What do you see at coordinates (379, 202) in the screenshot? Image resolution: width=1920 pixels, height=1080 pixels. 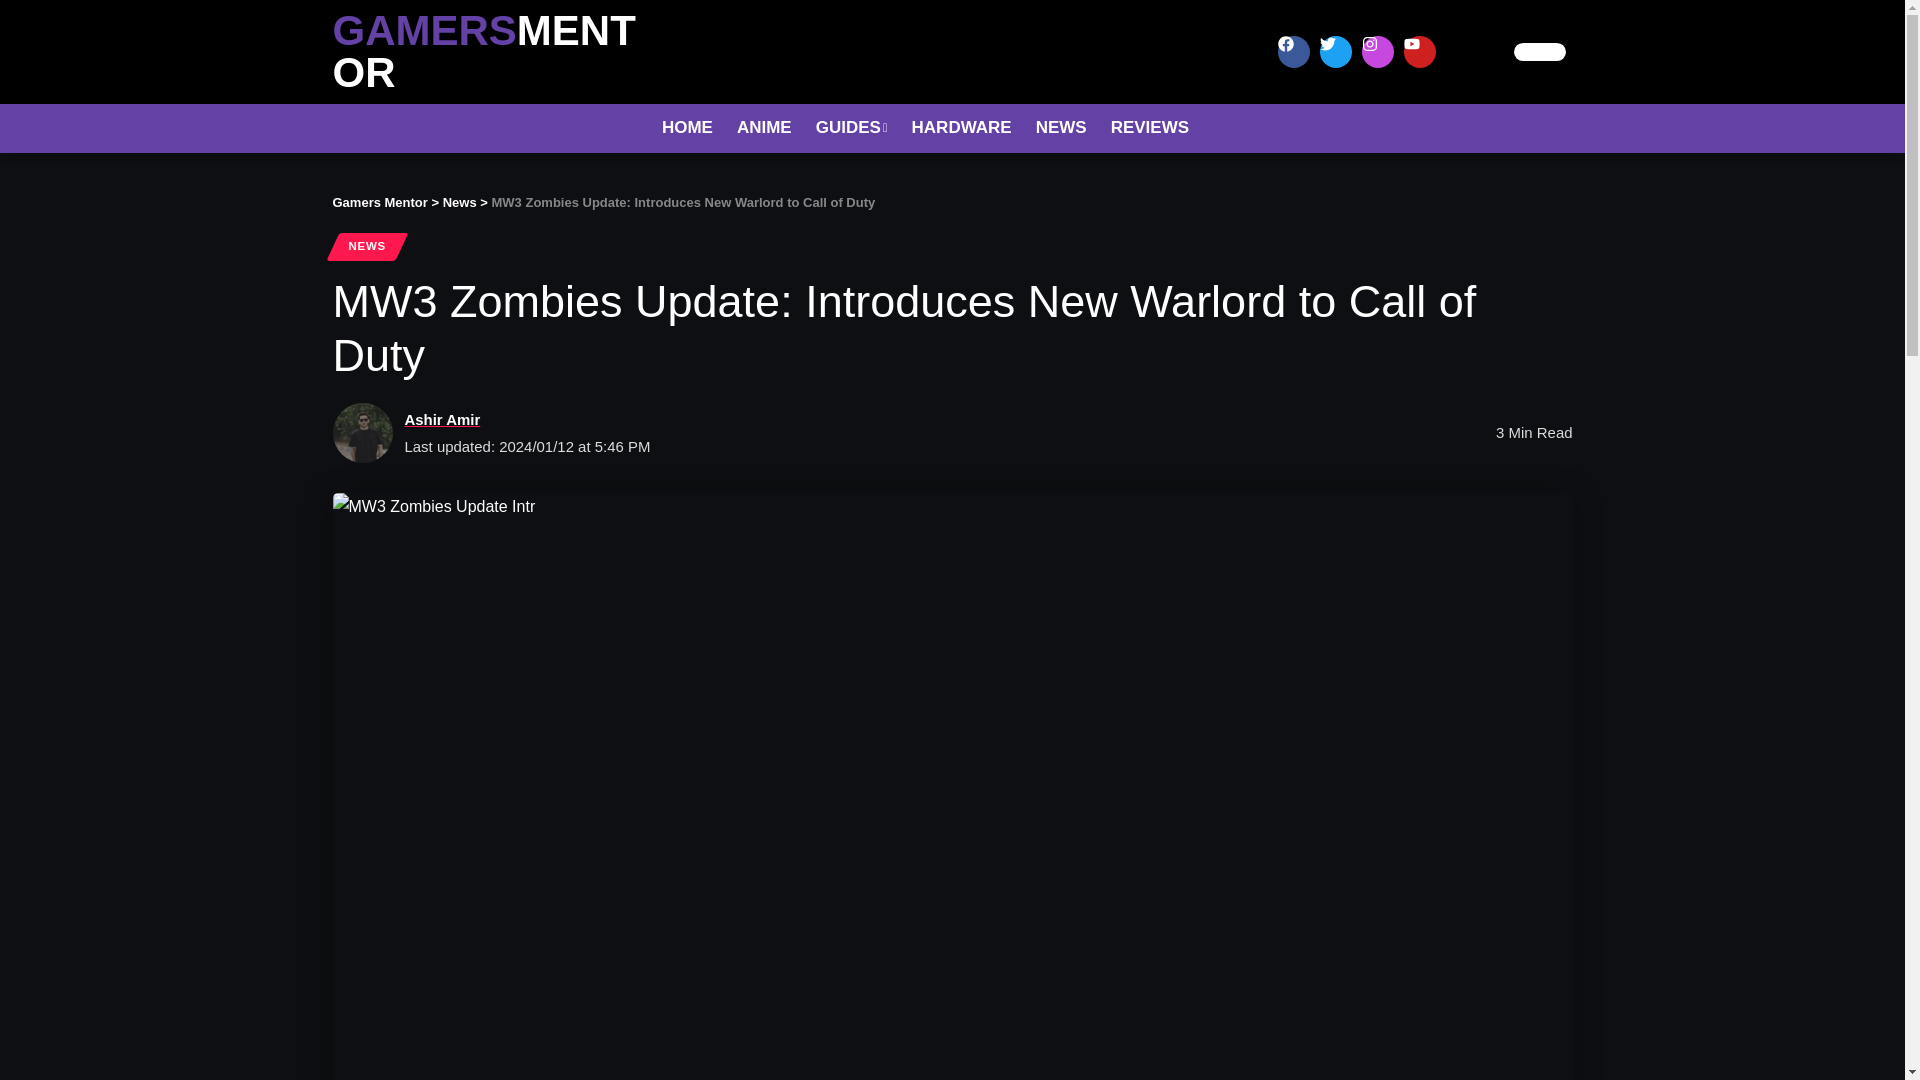 I see `Go to Gamers Mentor.` at bounding box center [379, 202].